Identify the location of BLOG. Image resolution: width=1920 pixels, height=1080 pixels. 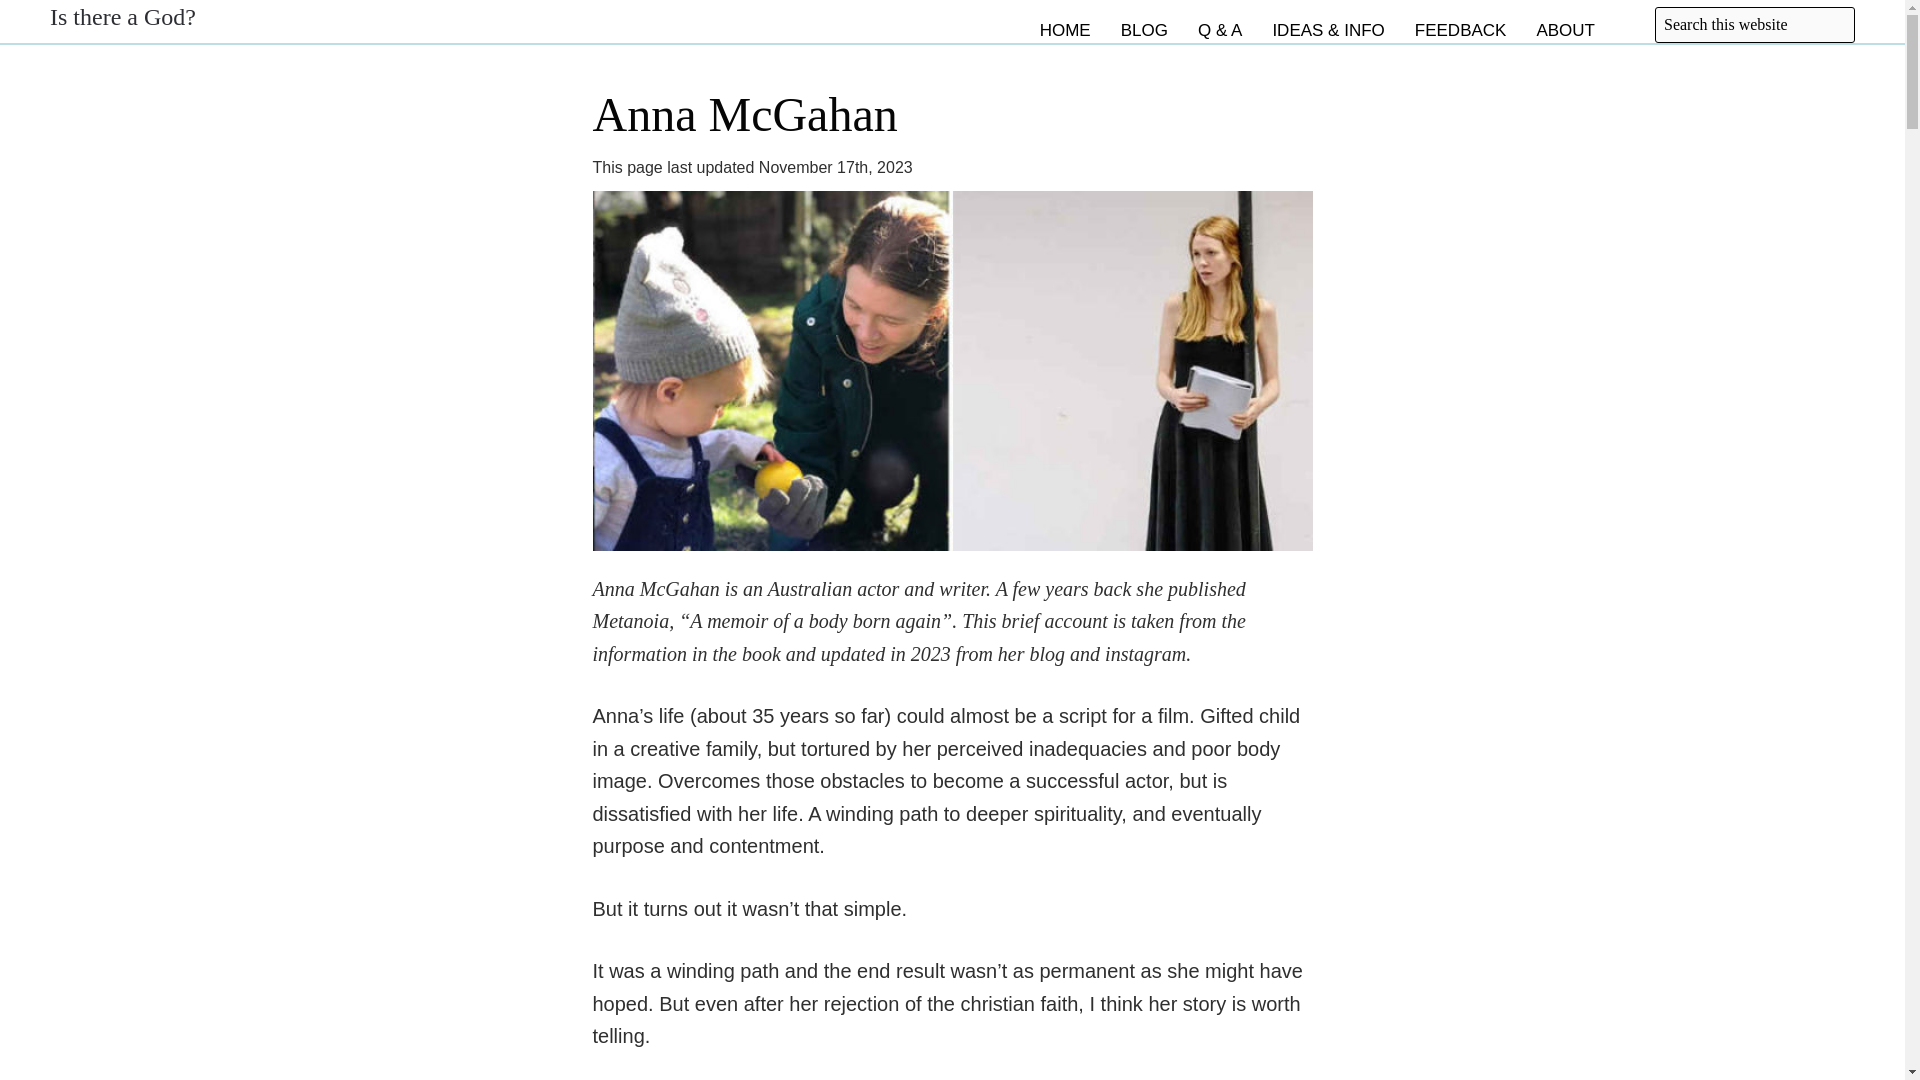
(1139, 24).